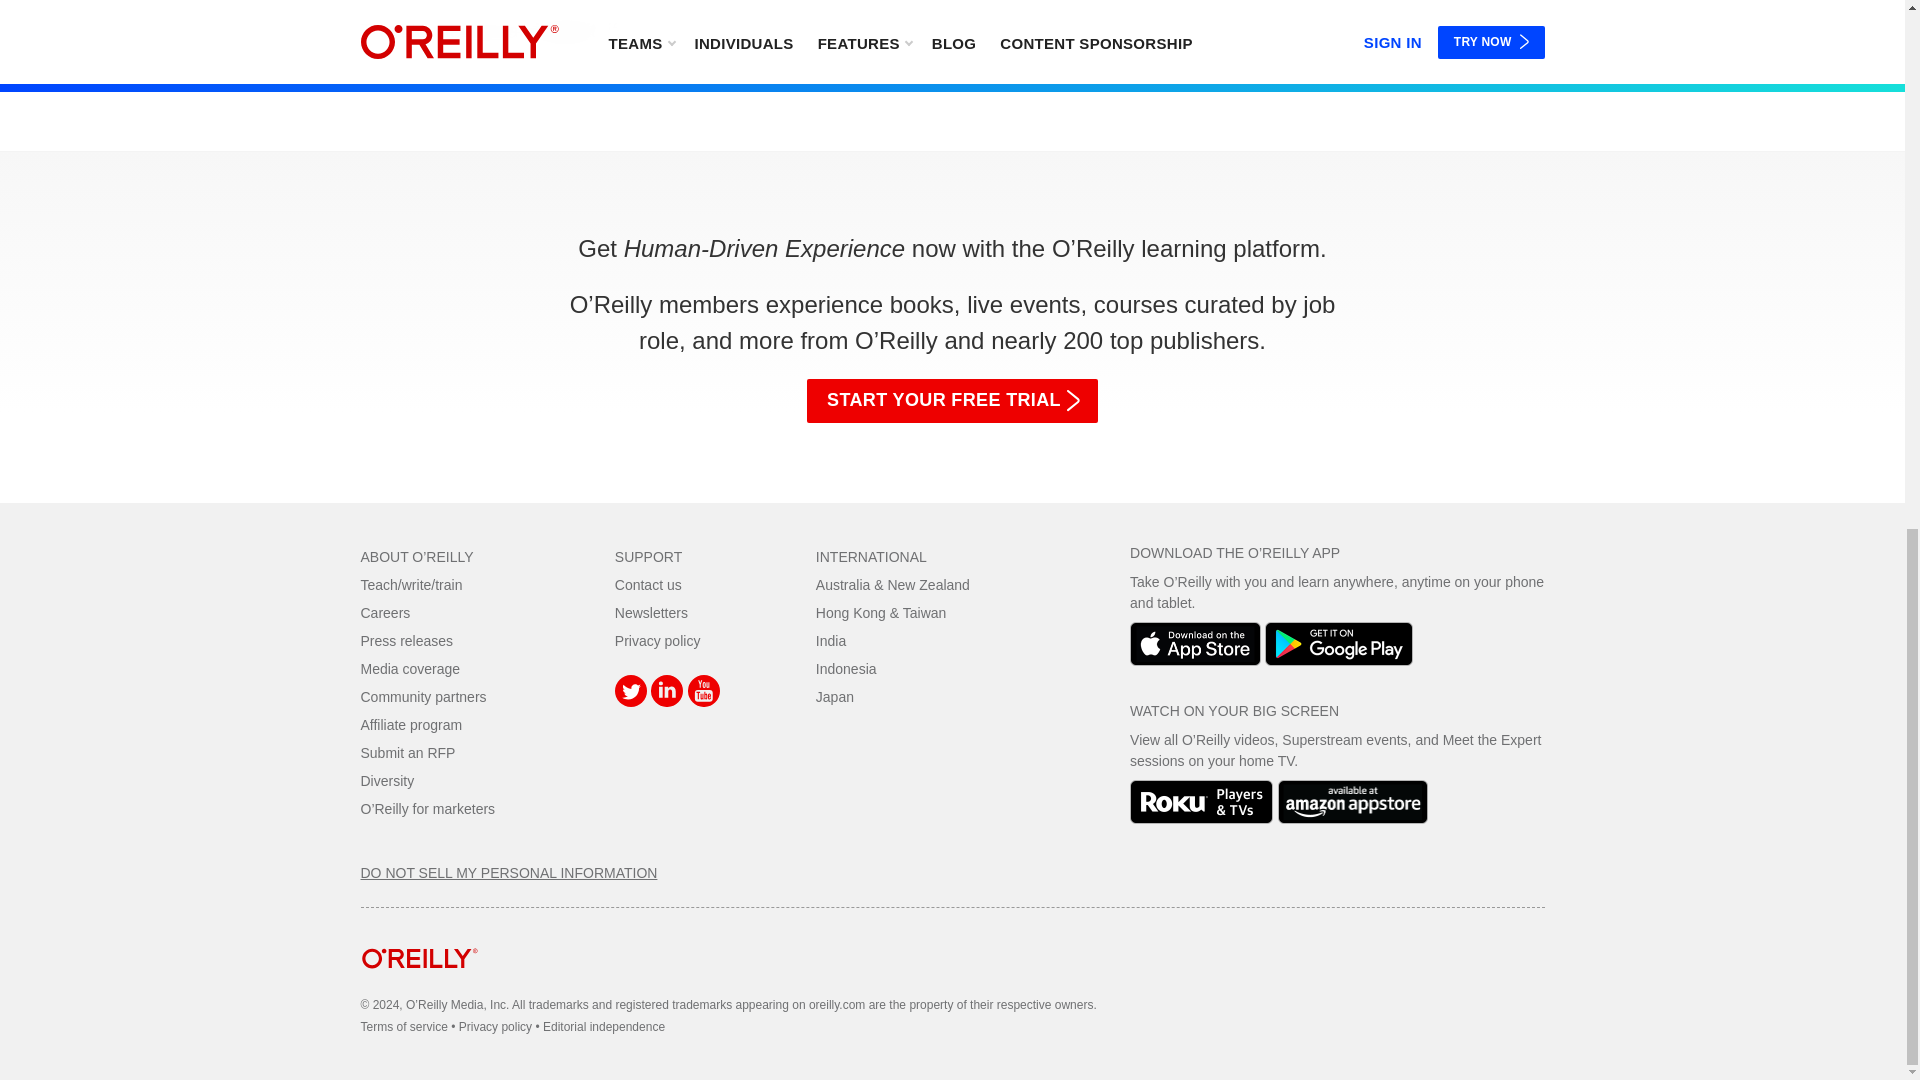  Describe the element at coordinates (411, 725) in the screenshot. I see `Affiliate program` at that location.